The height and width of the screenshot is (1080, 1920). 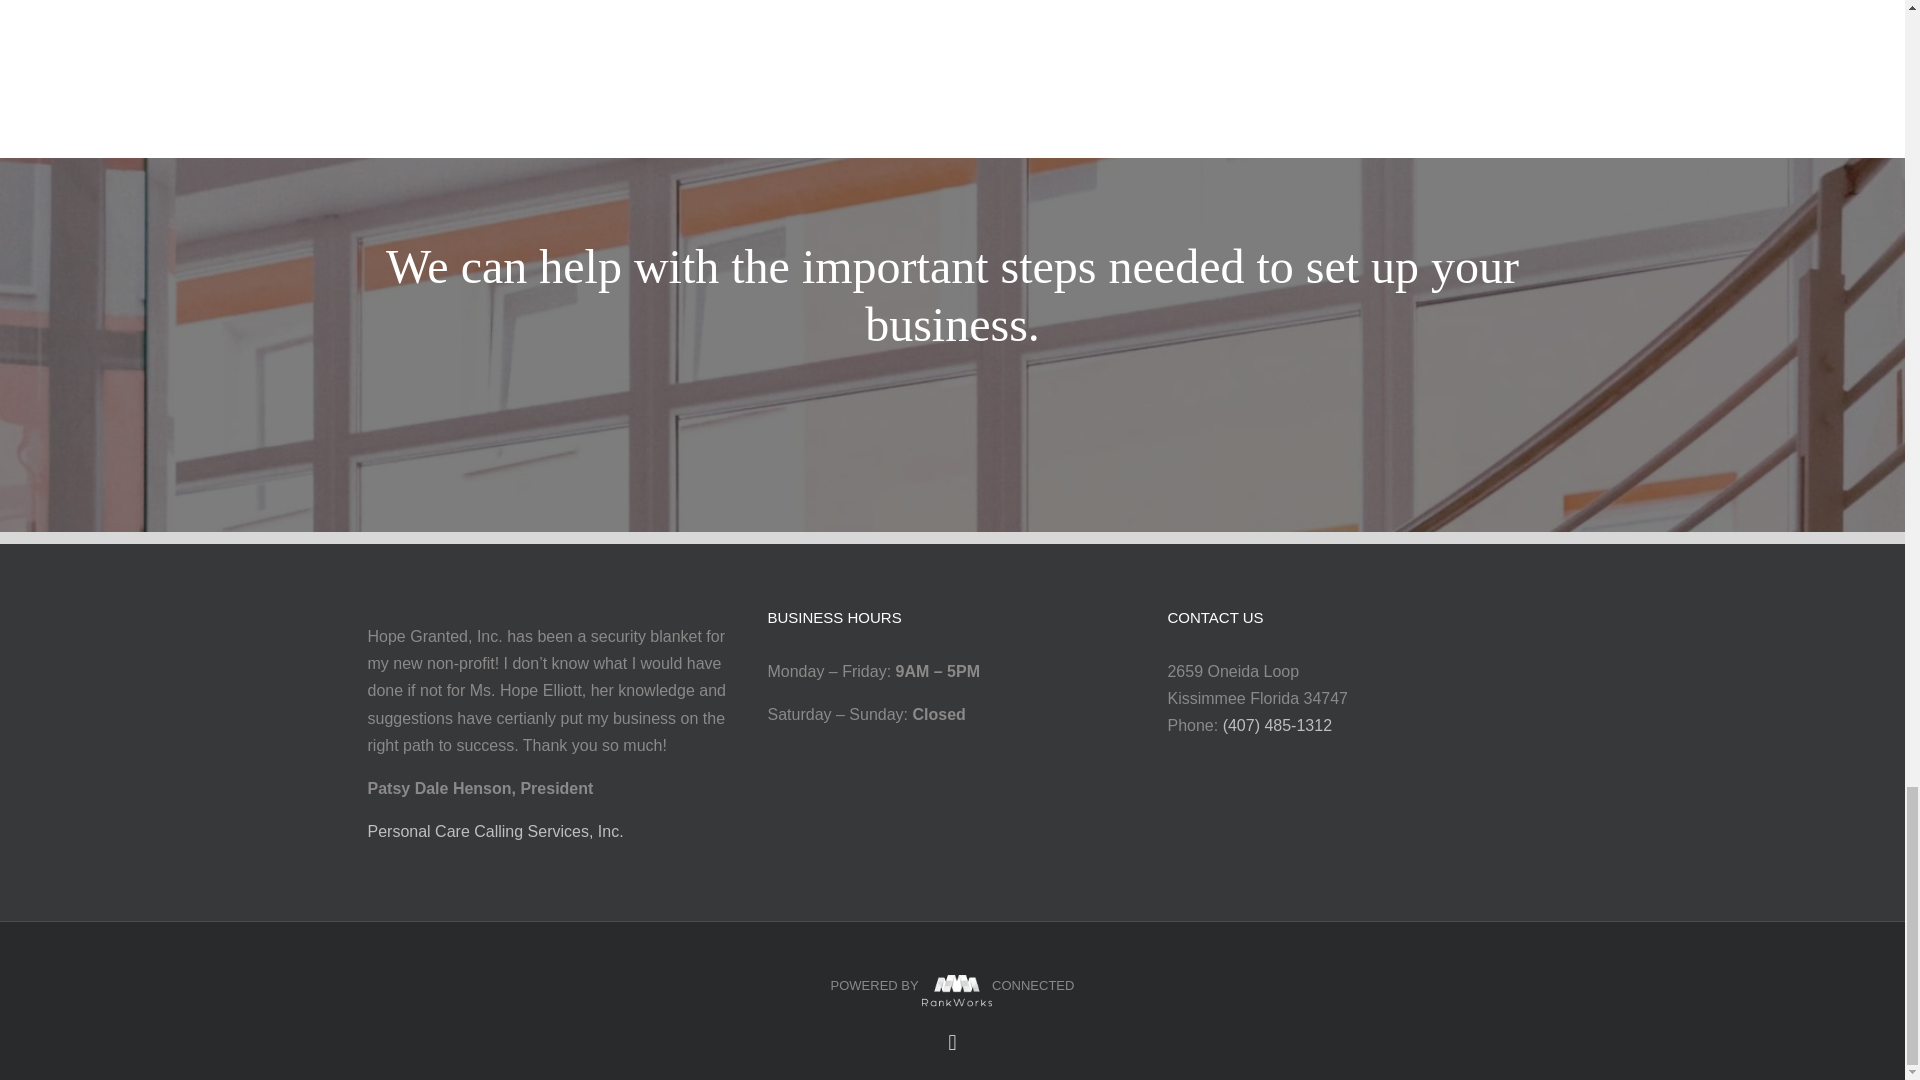 What do you see at coordinates (952, 1043) in the screenshot?
I see `Facebook` at bounding box center [952, 1043].